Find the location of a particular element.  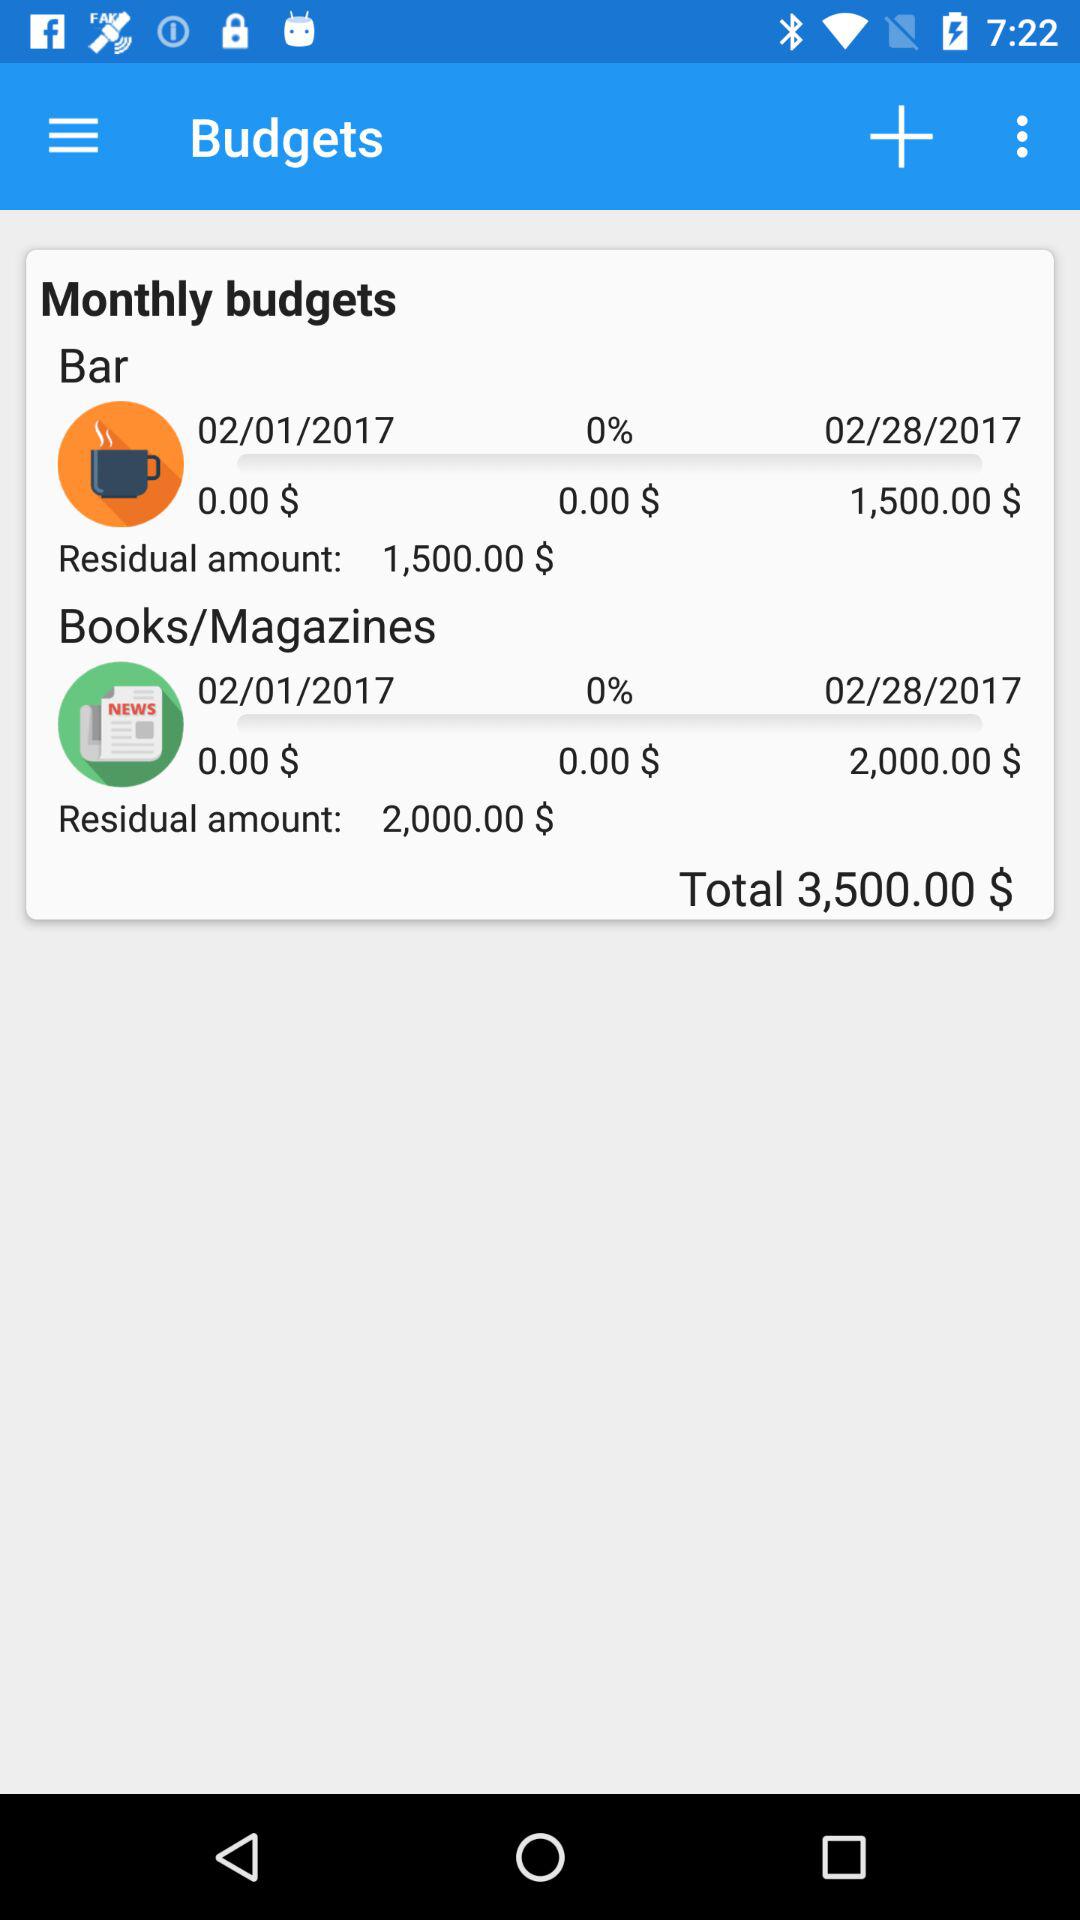

jump until the books/magazines item is located at coordinates (246, 624).